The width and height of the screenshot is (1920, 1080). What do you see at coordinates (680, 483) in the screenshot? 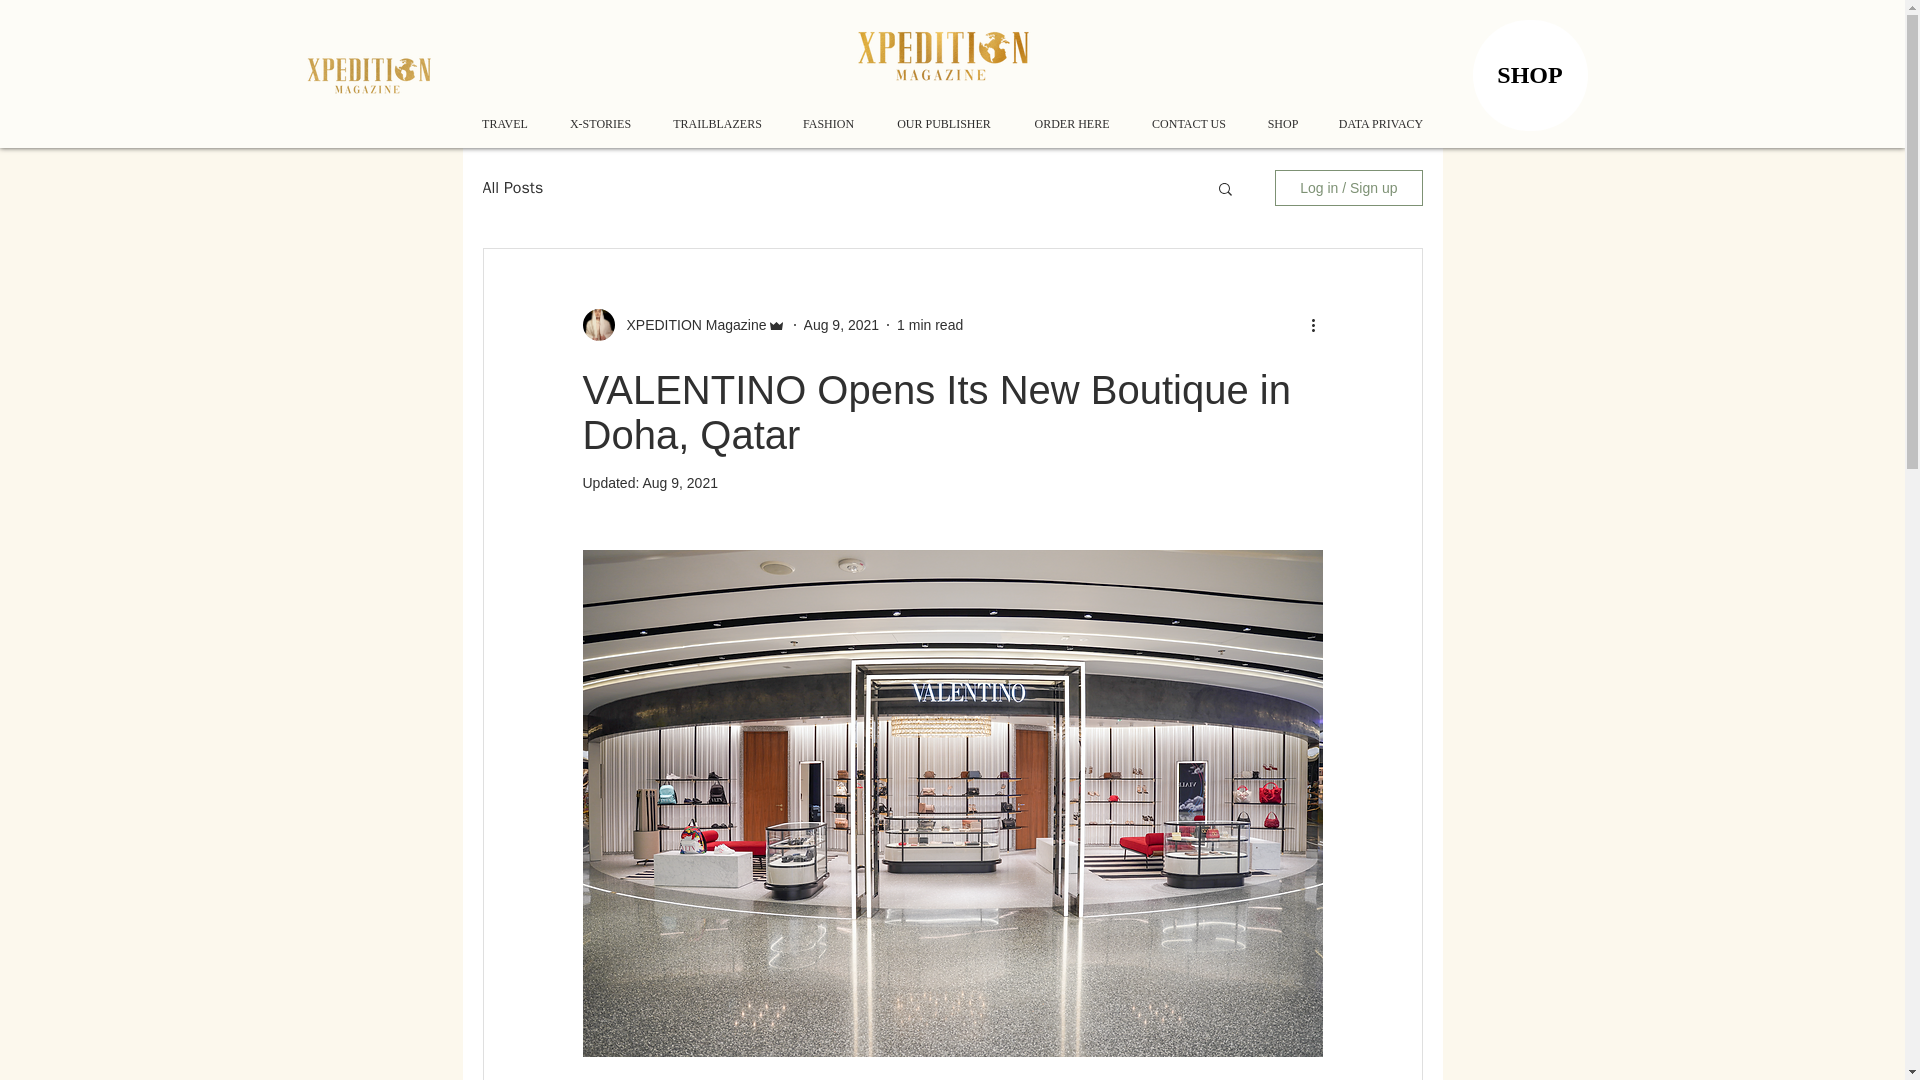
I see `Aug 9, 2021` at bounding box center [680, 483].